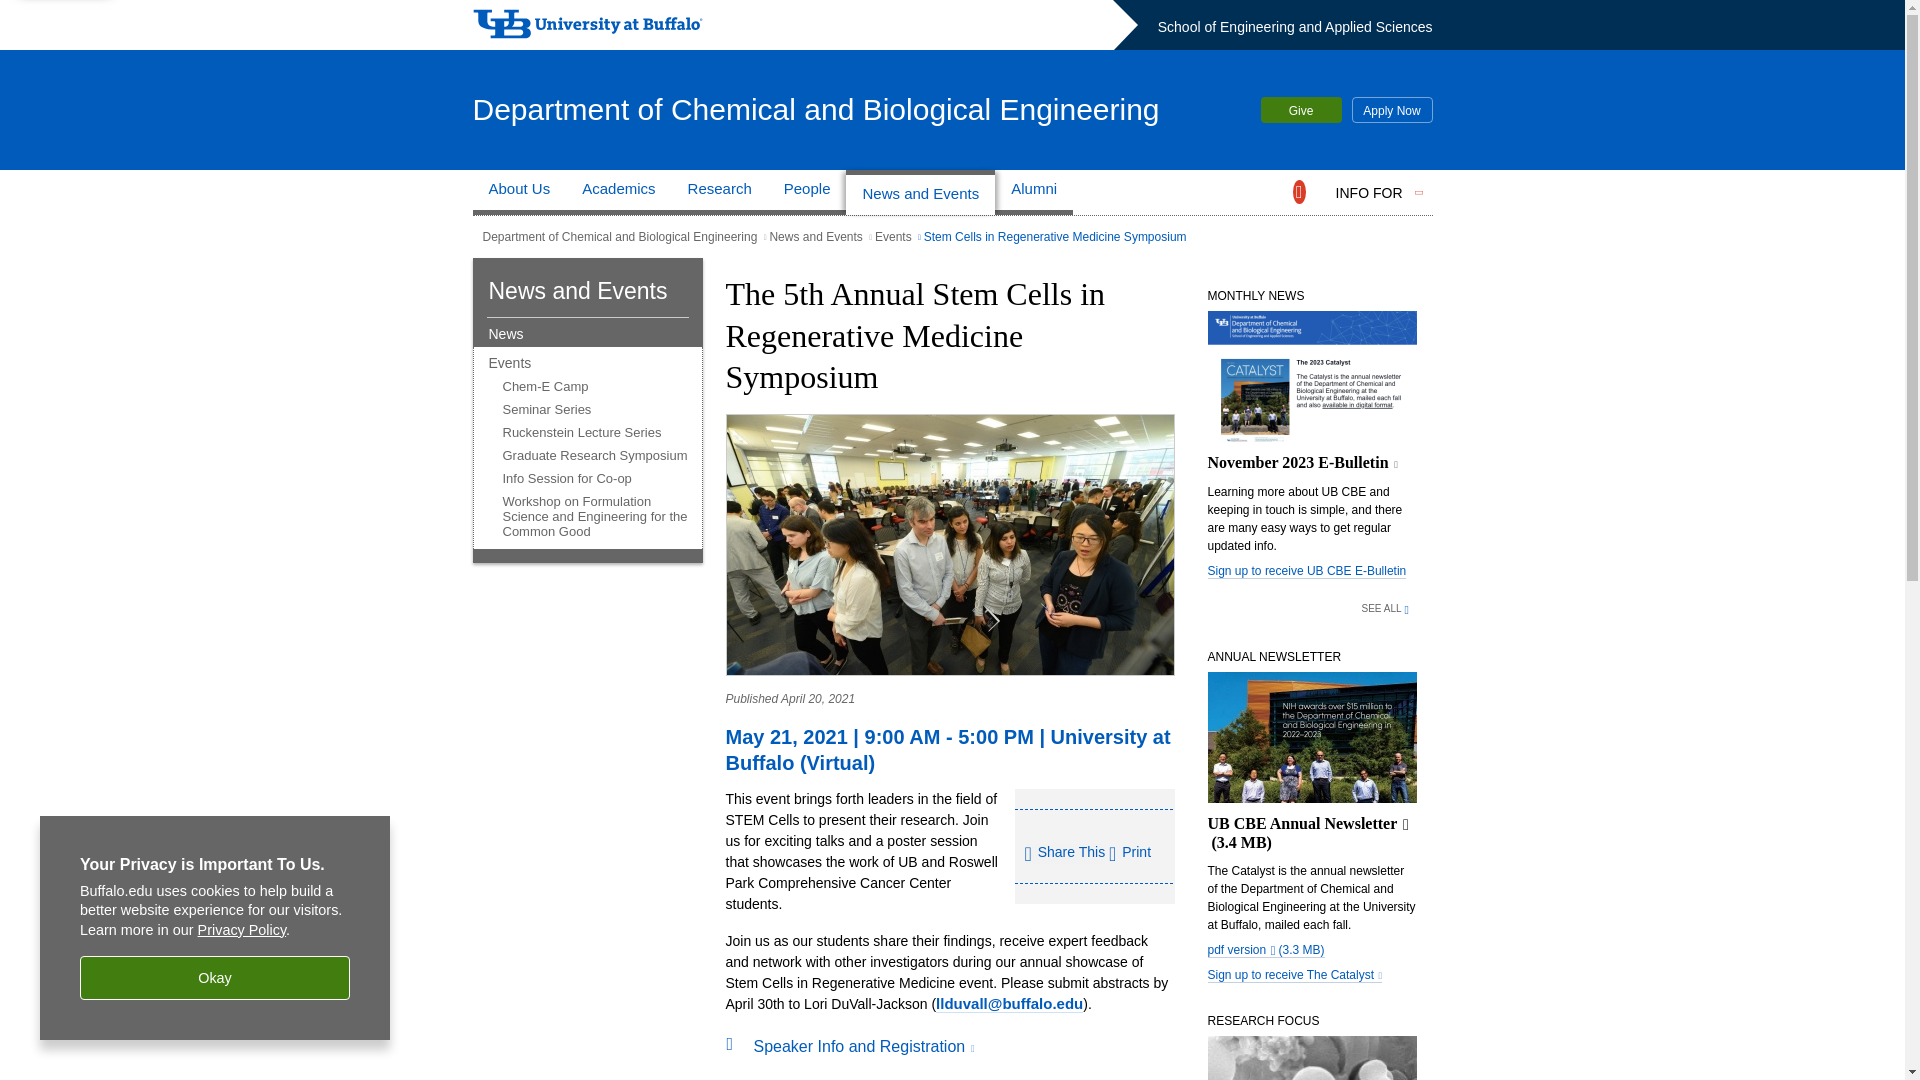 This screenshot has height=1080, width=1920. Describe the element at coordinates (816, 108) in the screenshot. I see `Department of Chemical and Biological Engineering` at that location.